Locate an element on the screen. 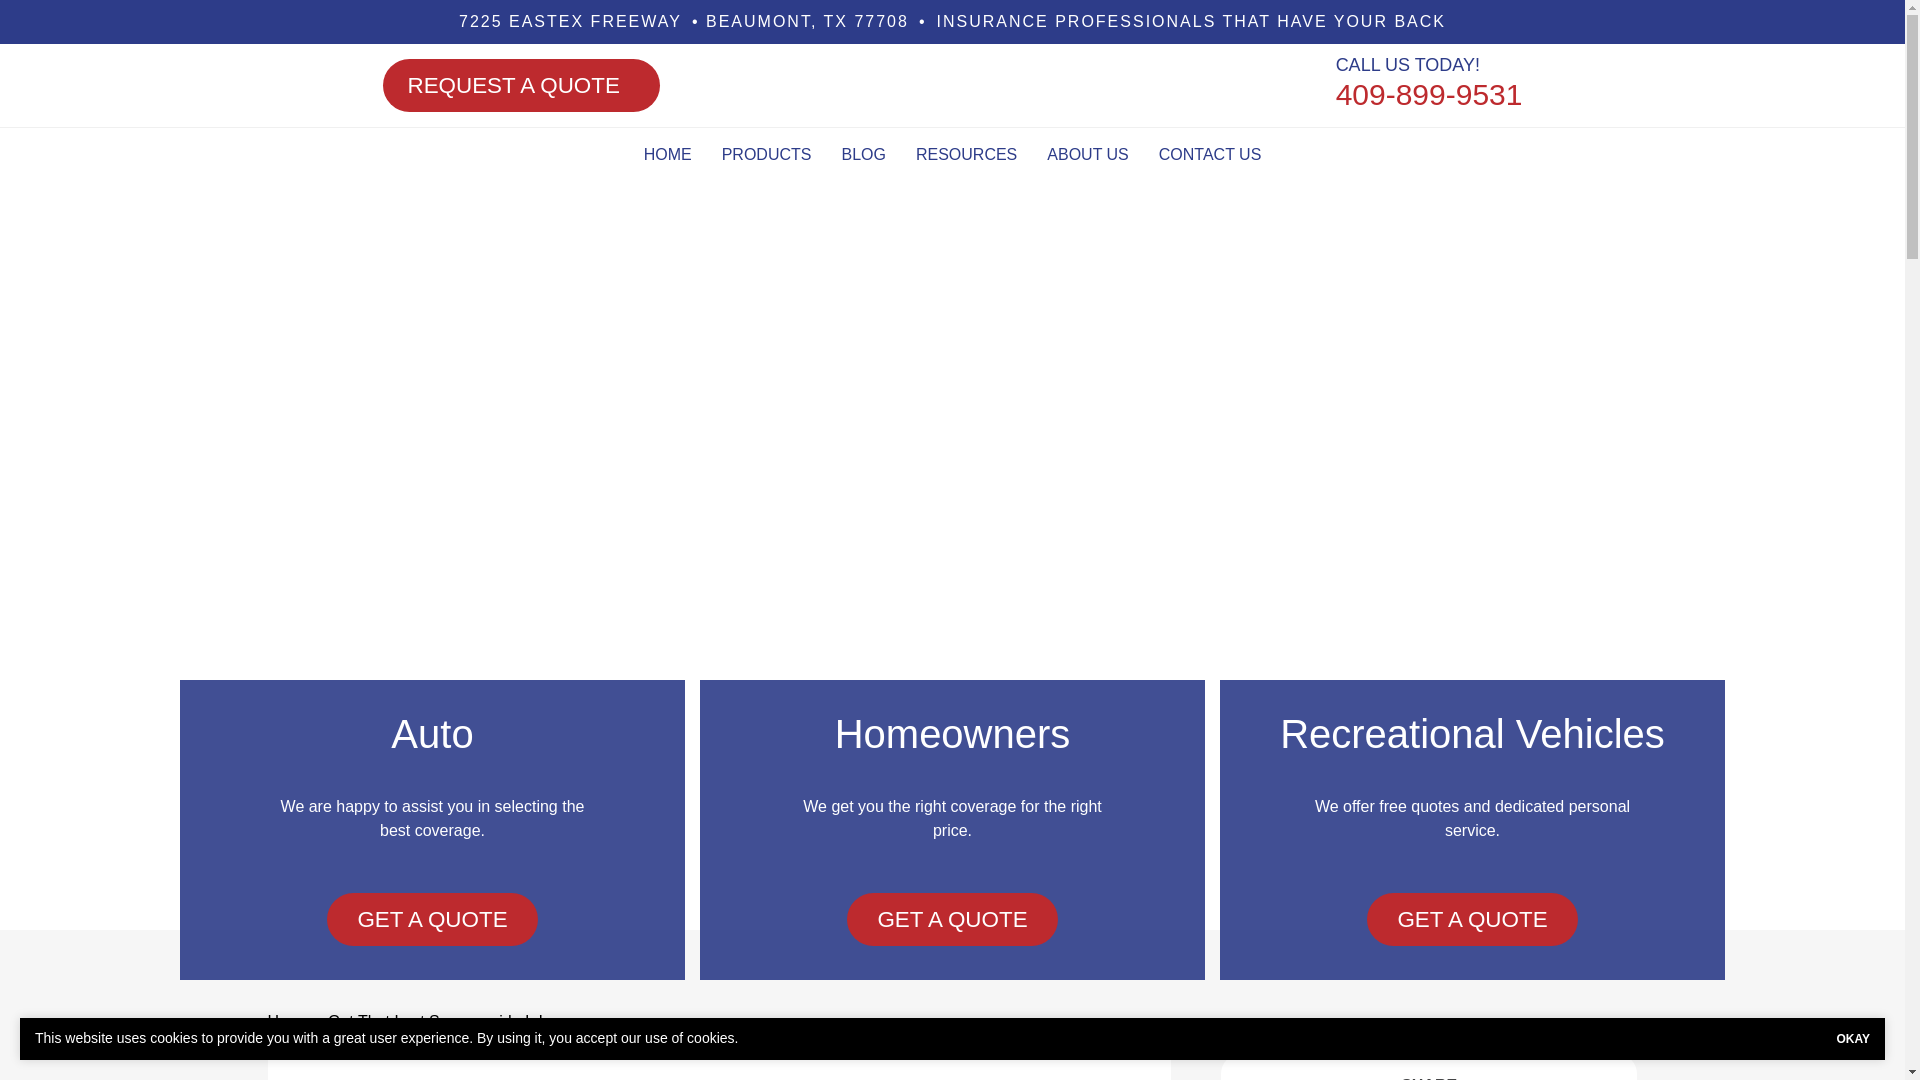 Image resolution: width=1920 pixels, height=1080 pixels. CONTACT US is located at coordinates (1210, 155).